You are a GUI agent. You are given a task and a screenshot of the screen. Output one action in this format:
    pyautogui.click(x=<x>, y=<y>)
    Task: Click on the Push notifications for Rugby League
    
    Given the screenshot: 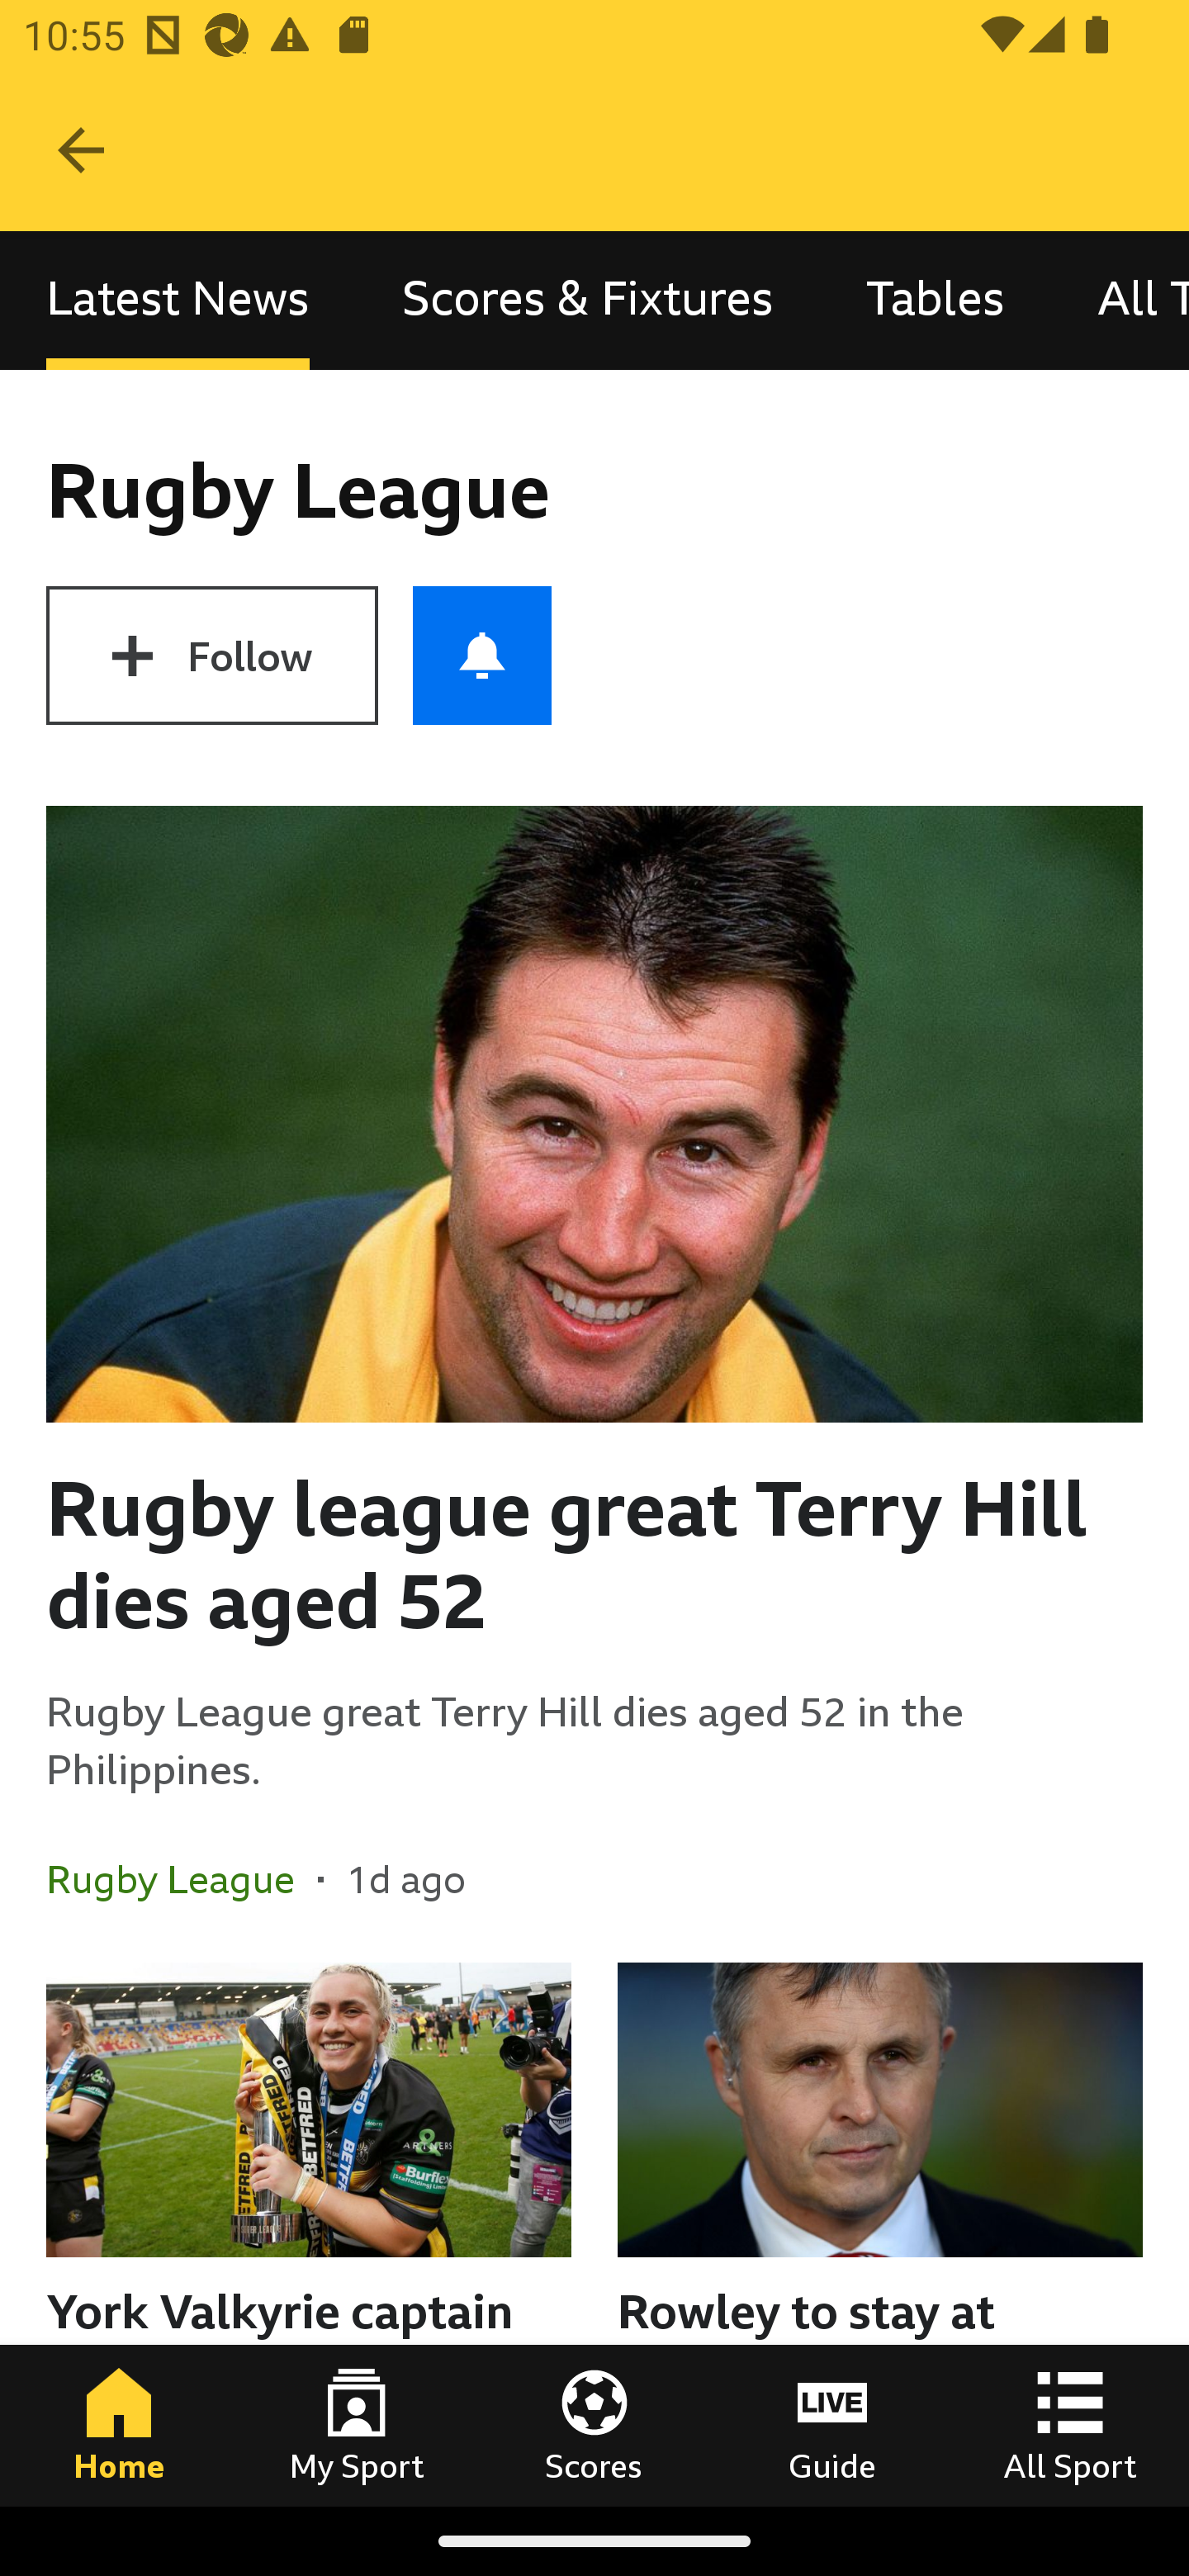 What is the action you would take?
    pyautogui.click(x=482, y=656)
    